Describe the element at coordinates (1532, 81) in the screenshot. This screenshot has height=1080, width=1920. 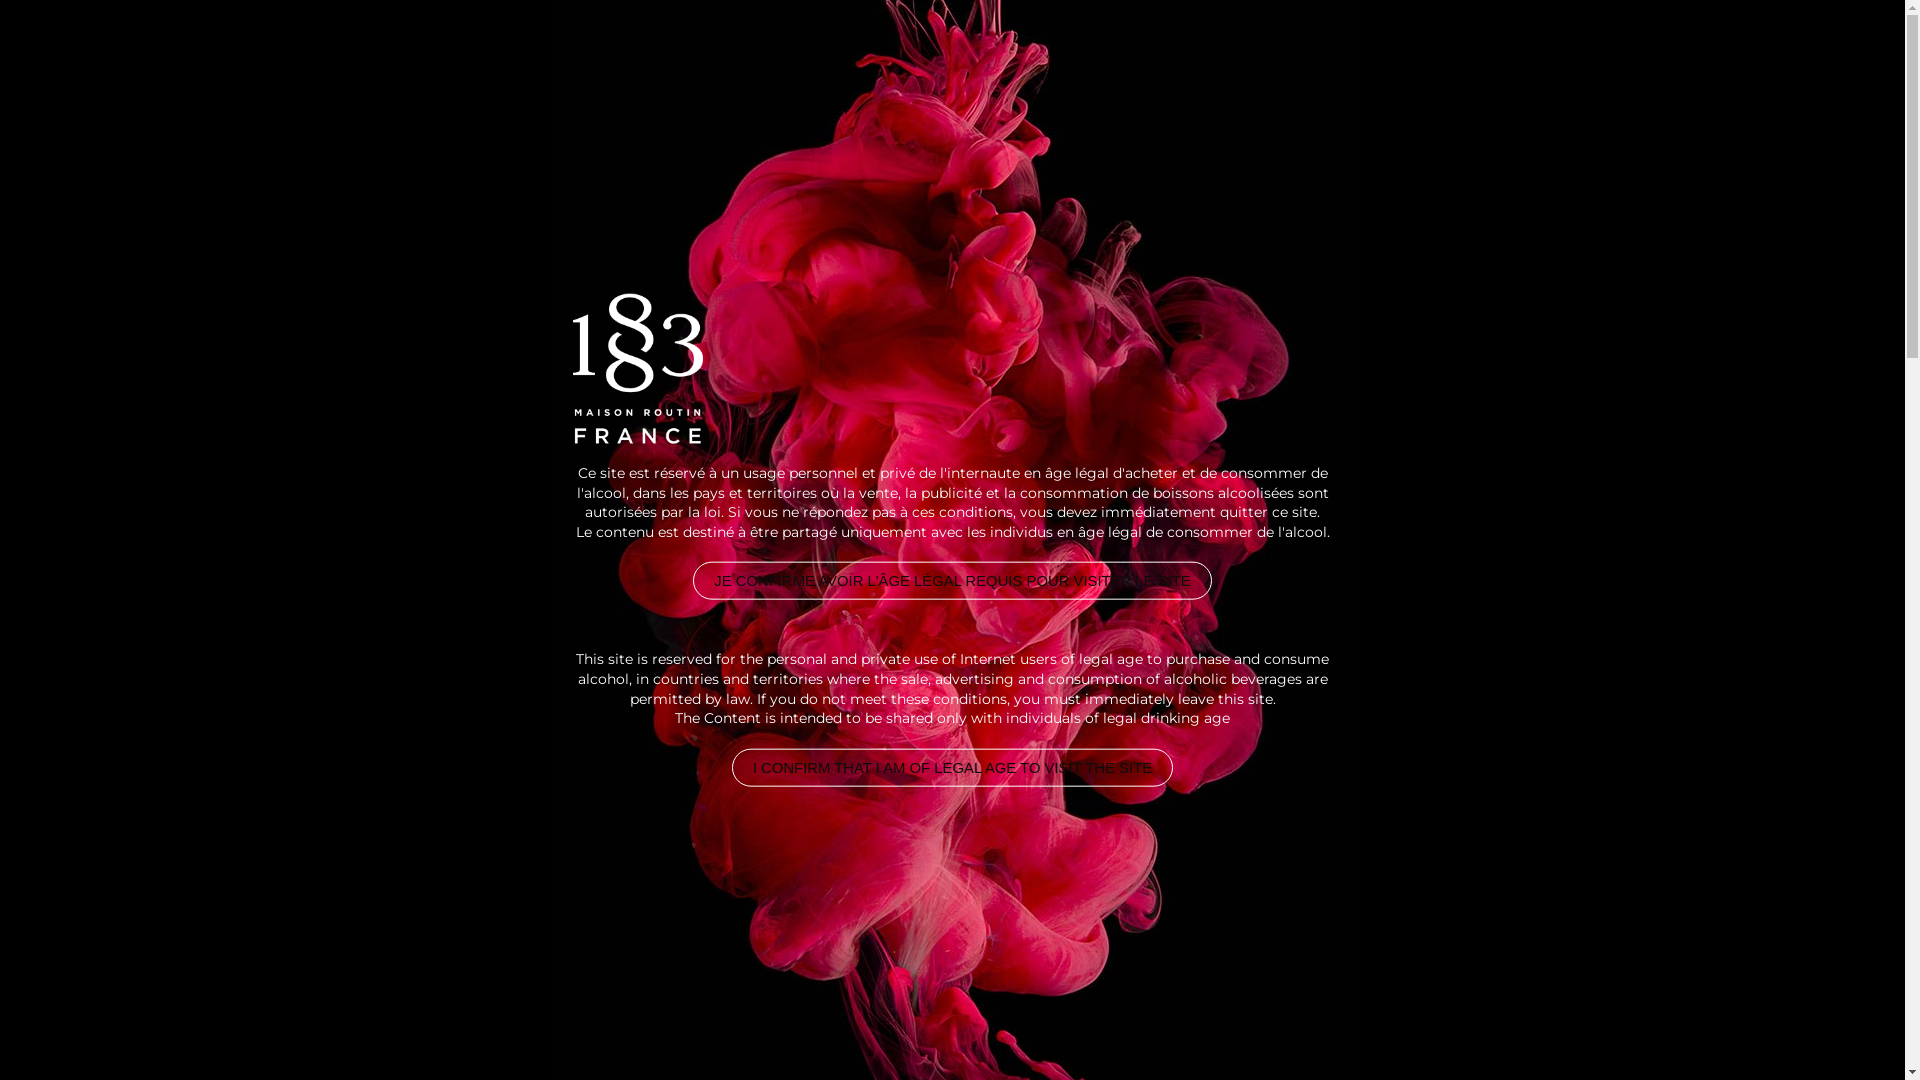
I see `TENDANCES` at that location.